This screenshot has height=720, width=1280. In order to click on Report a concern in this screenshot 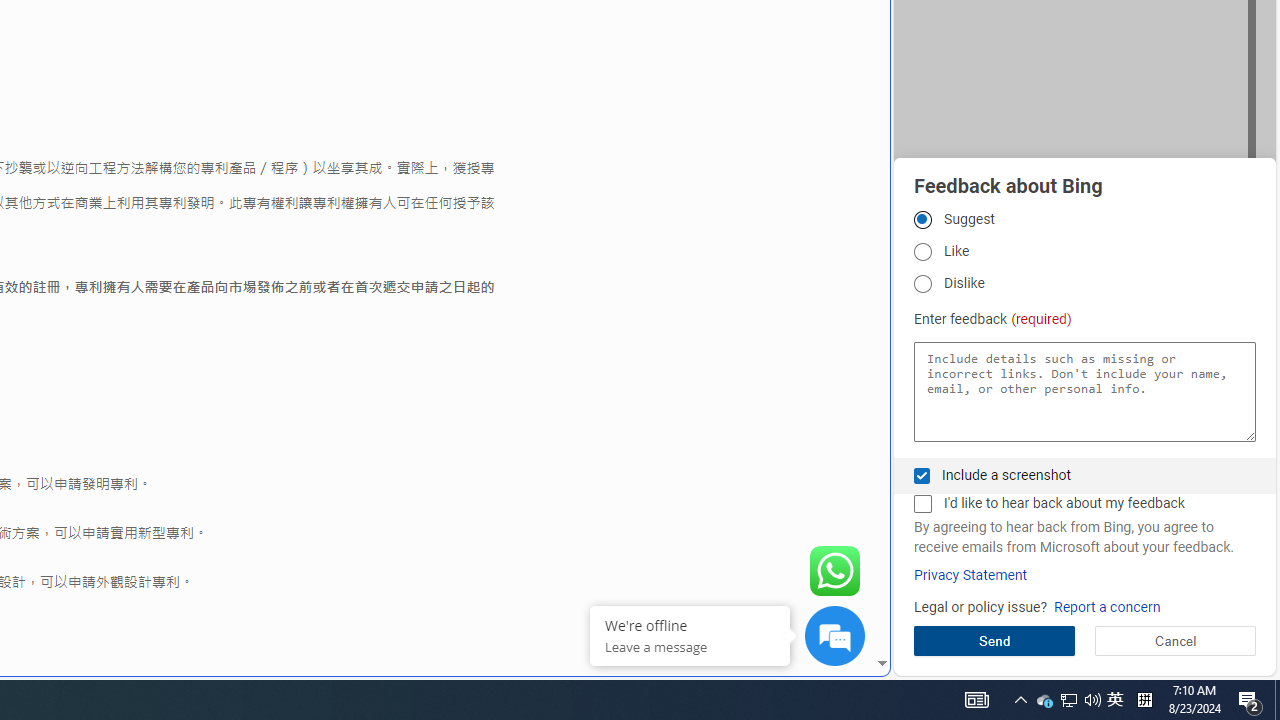, I will do `click(1106, 608)`.